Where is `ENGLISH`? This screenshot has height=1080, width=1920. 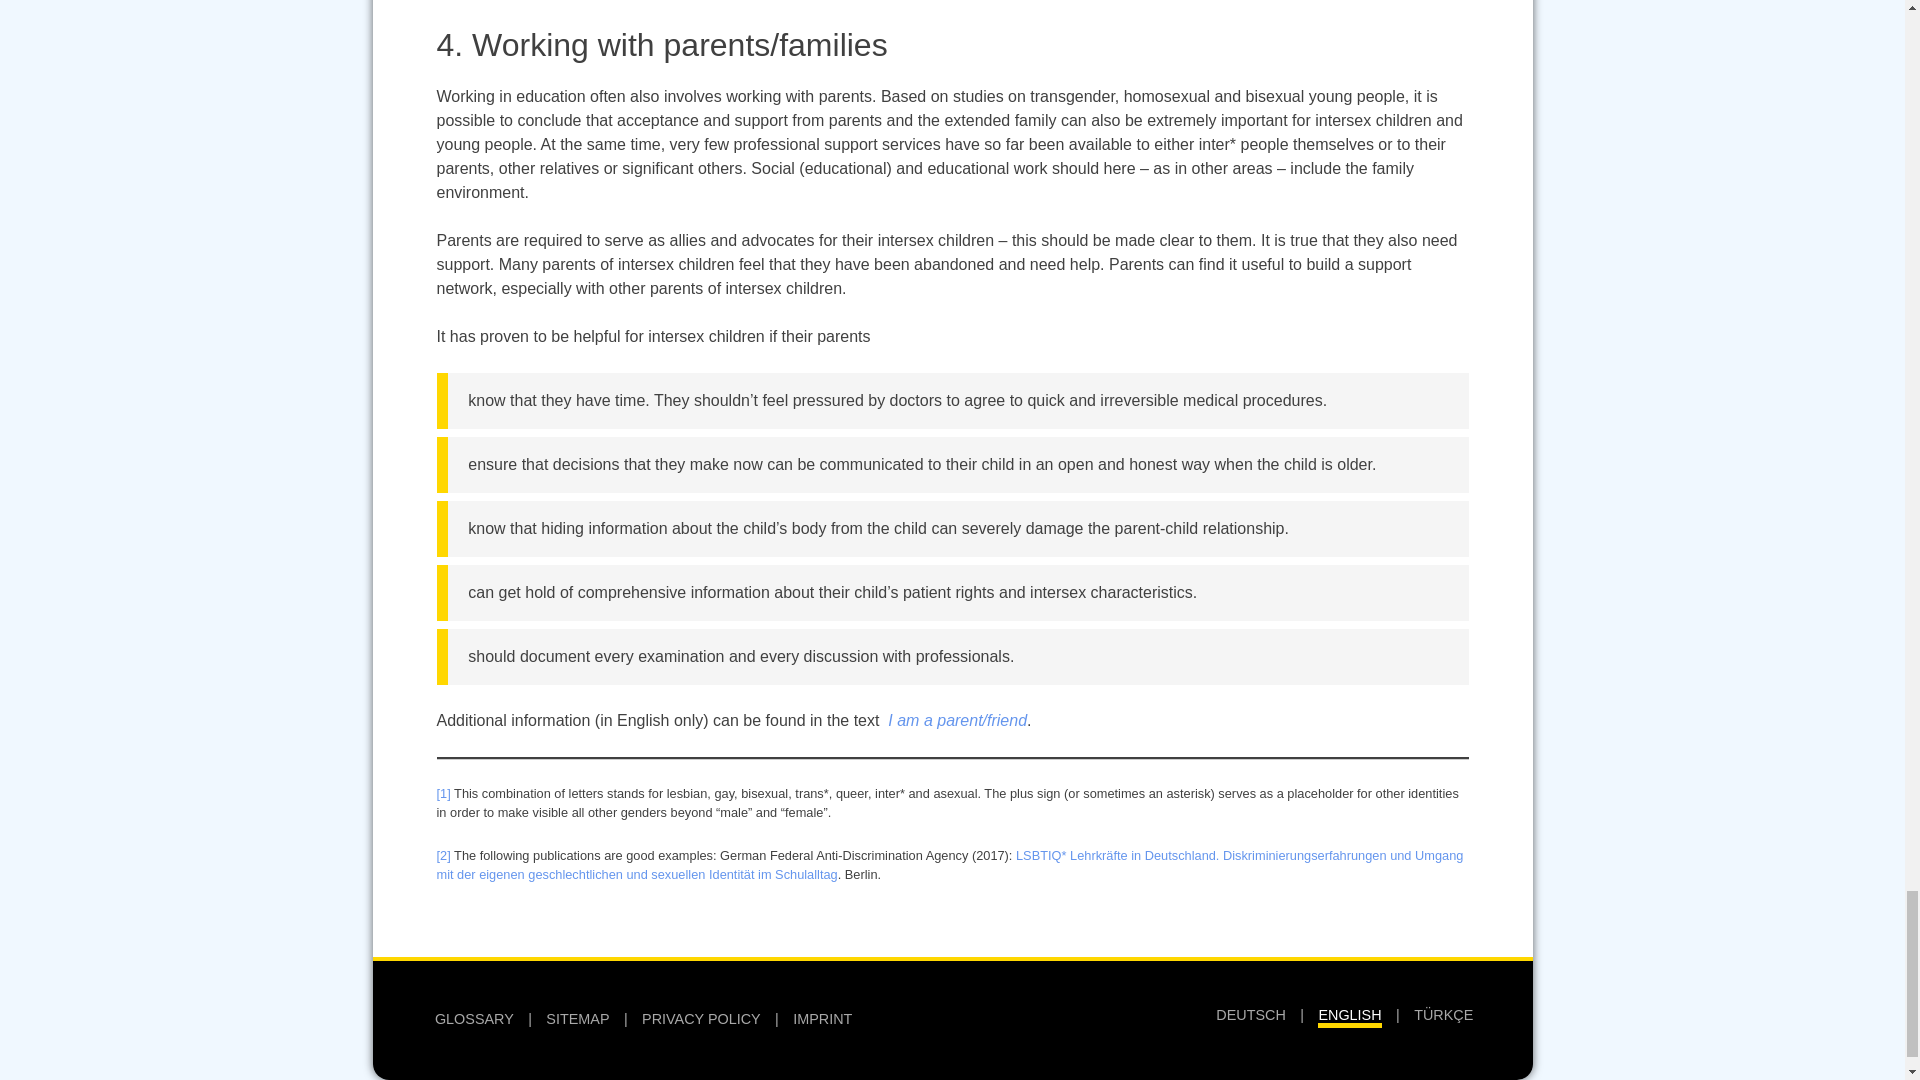
ENGLISH is located at coordinates (1348, 1017).